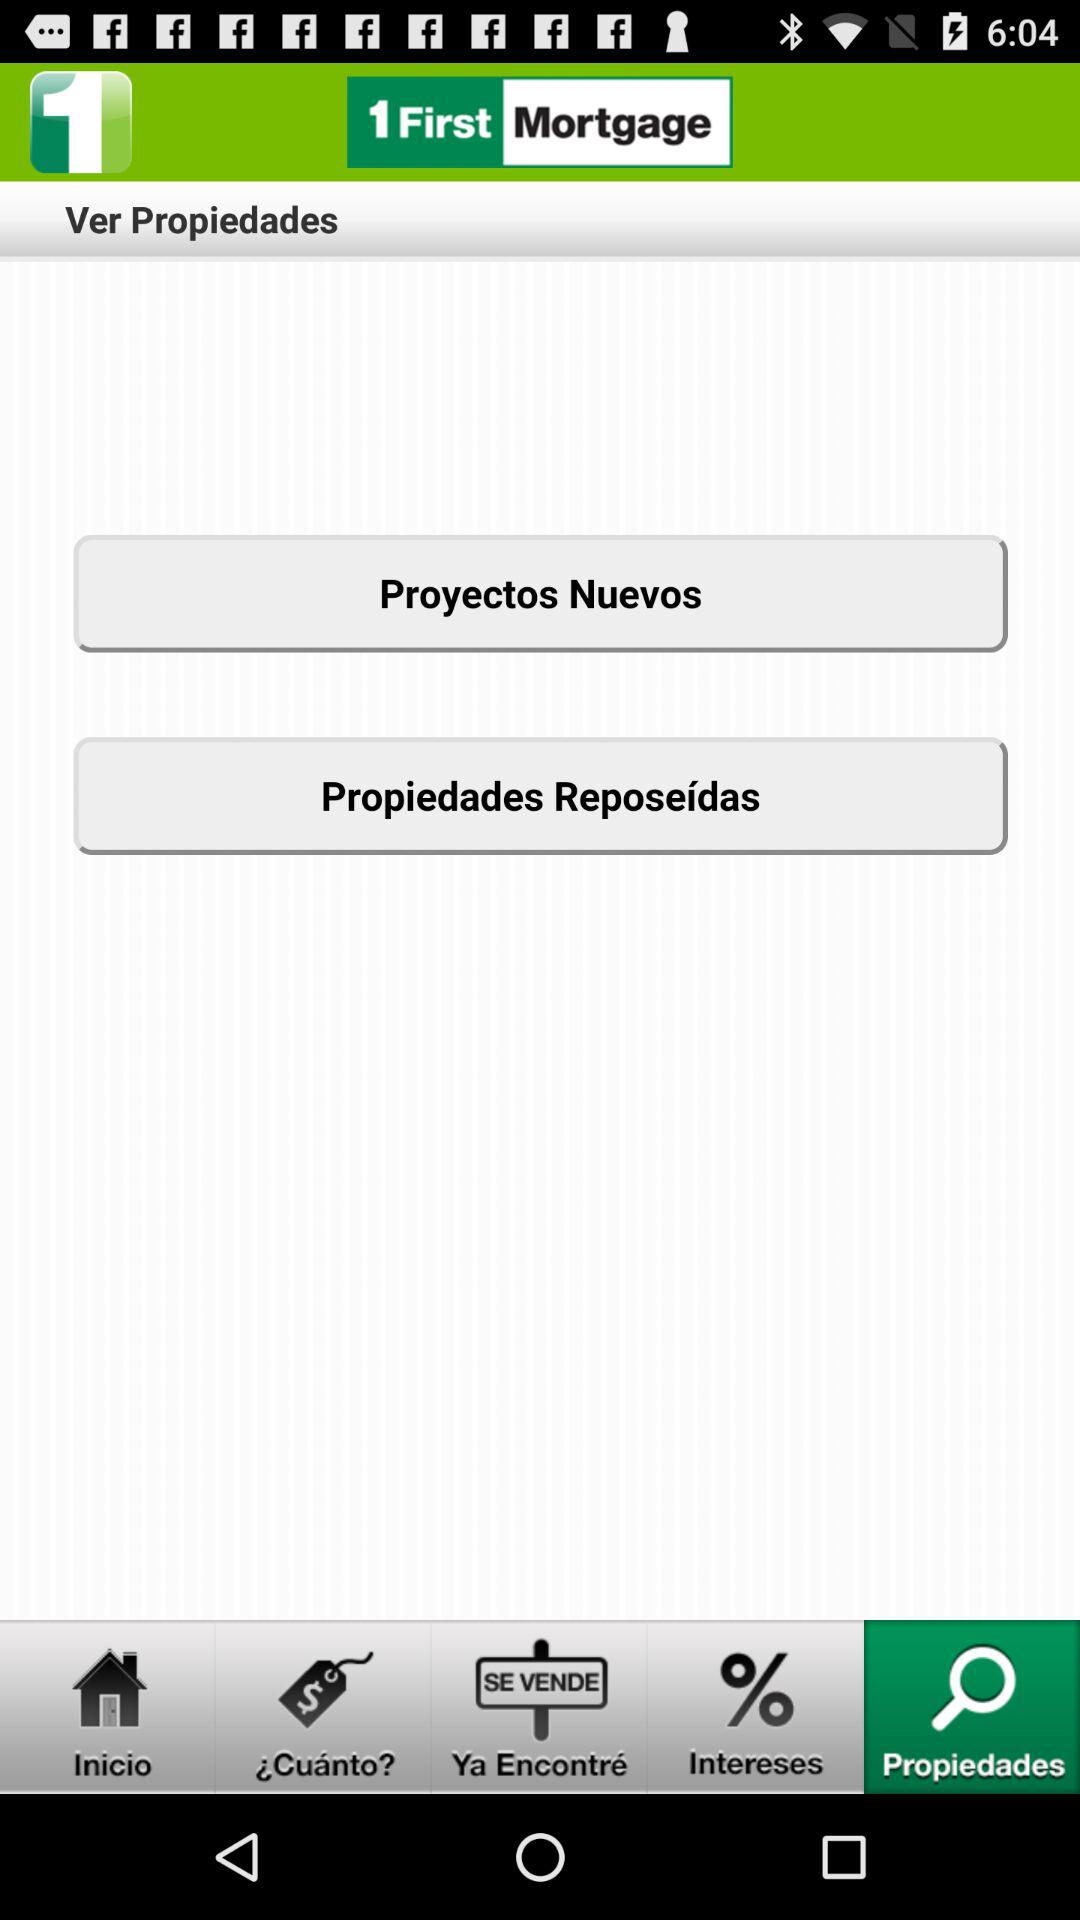 The height and width of the screenshot is (1920, 1080). Describe the element at coordinates (81, 122) in the screenshot. I see `options` at that location.